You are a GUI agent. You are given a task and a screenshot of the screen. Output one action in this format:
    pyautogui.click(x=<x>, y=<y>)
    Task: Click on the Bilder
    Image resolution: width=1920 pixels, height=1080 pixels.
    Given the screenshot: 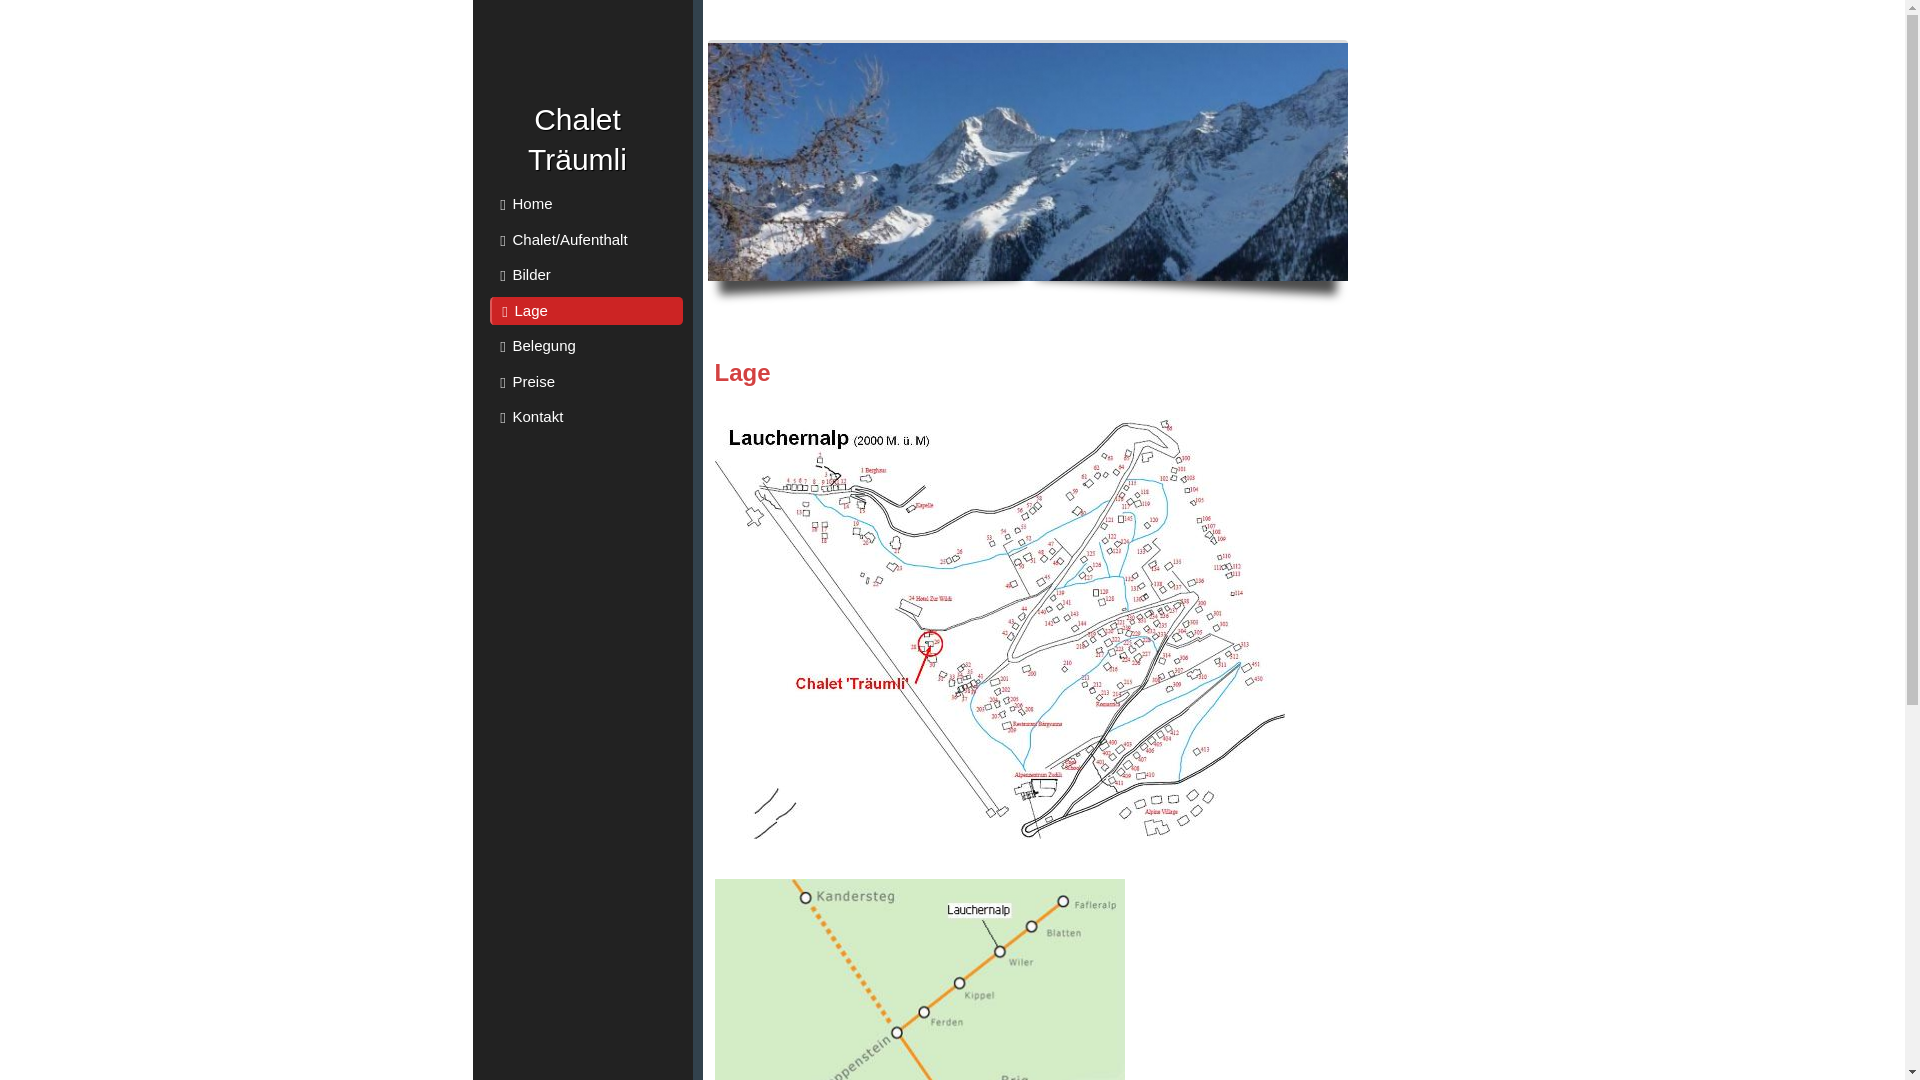 What is the action you would take?
    pyautogui.click(x=586, y=275)
    